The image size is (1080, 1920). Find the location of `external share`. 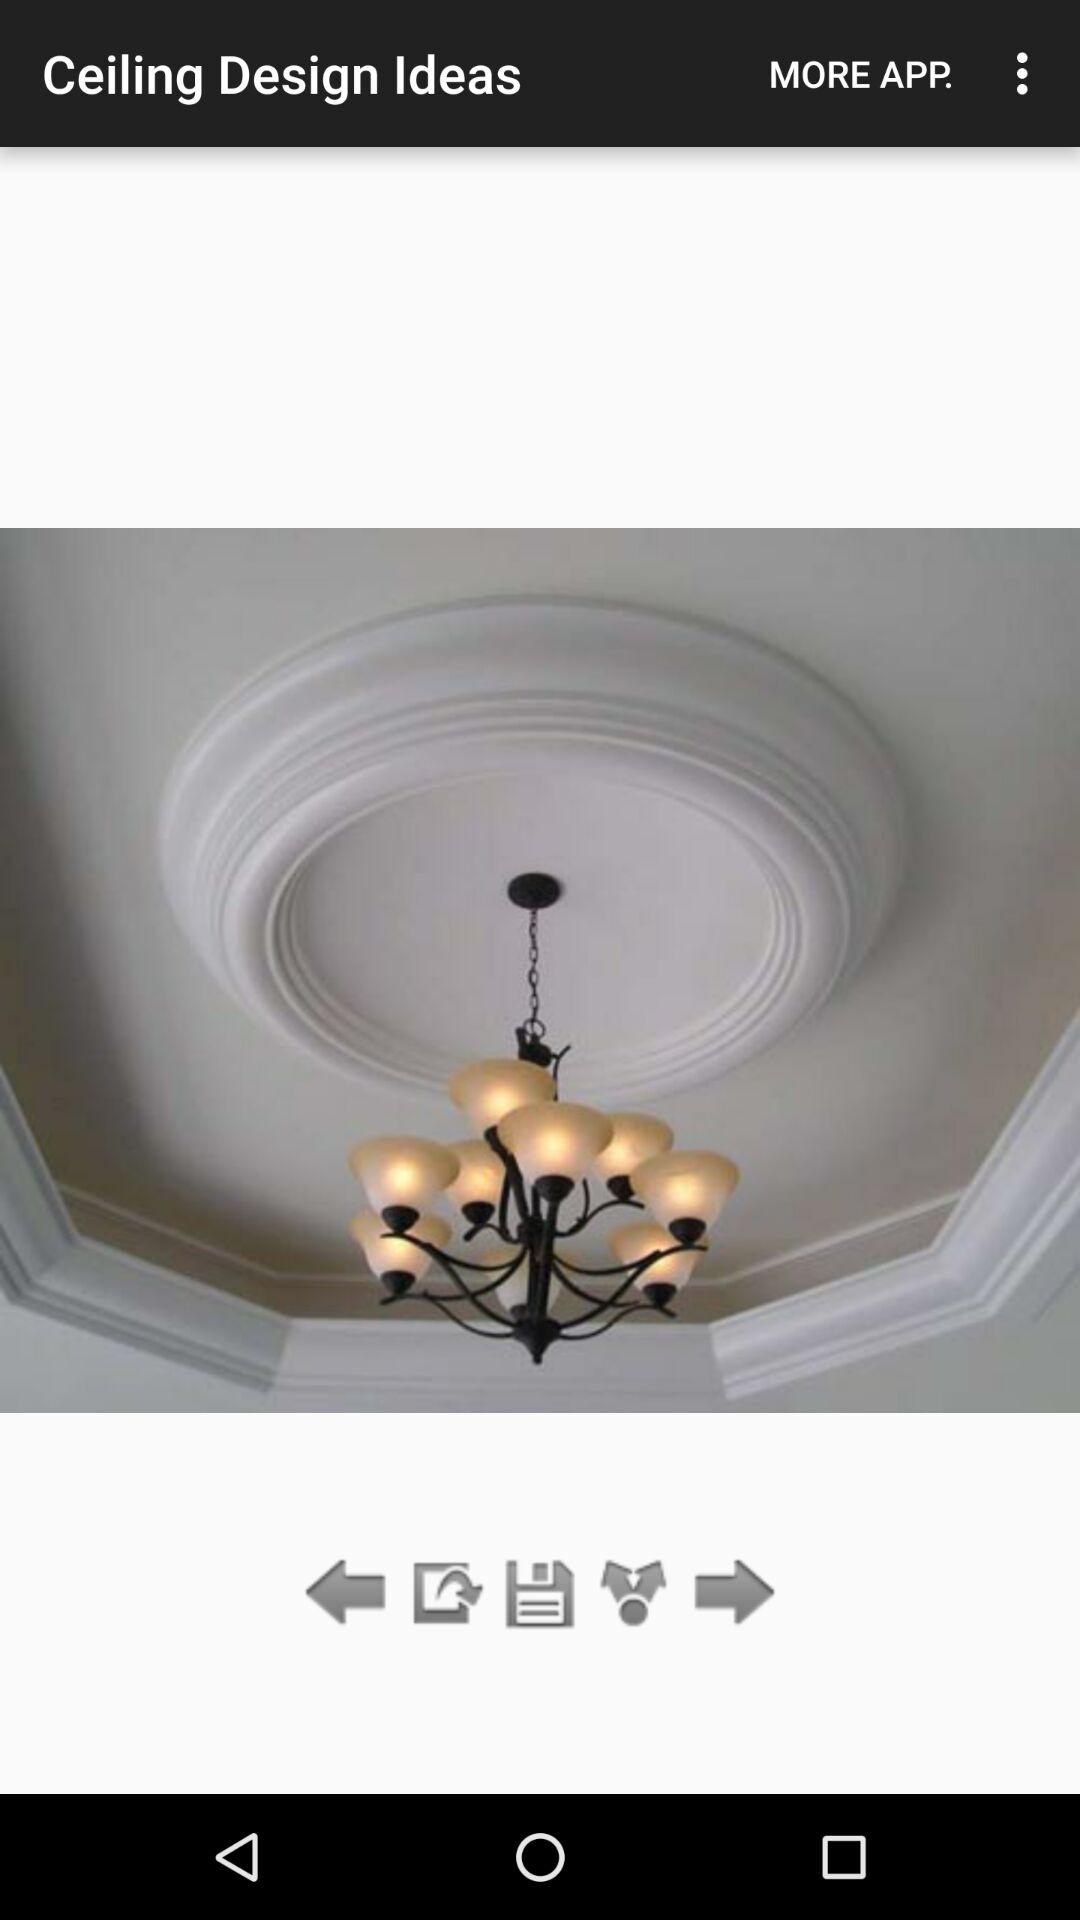

external share is located at coordinates (445, 1594).